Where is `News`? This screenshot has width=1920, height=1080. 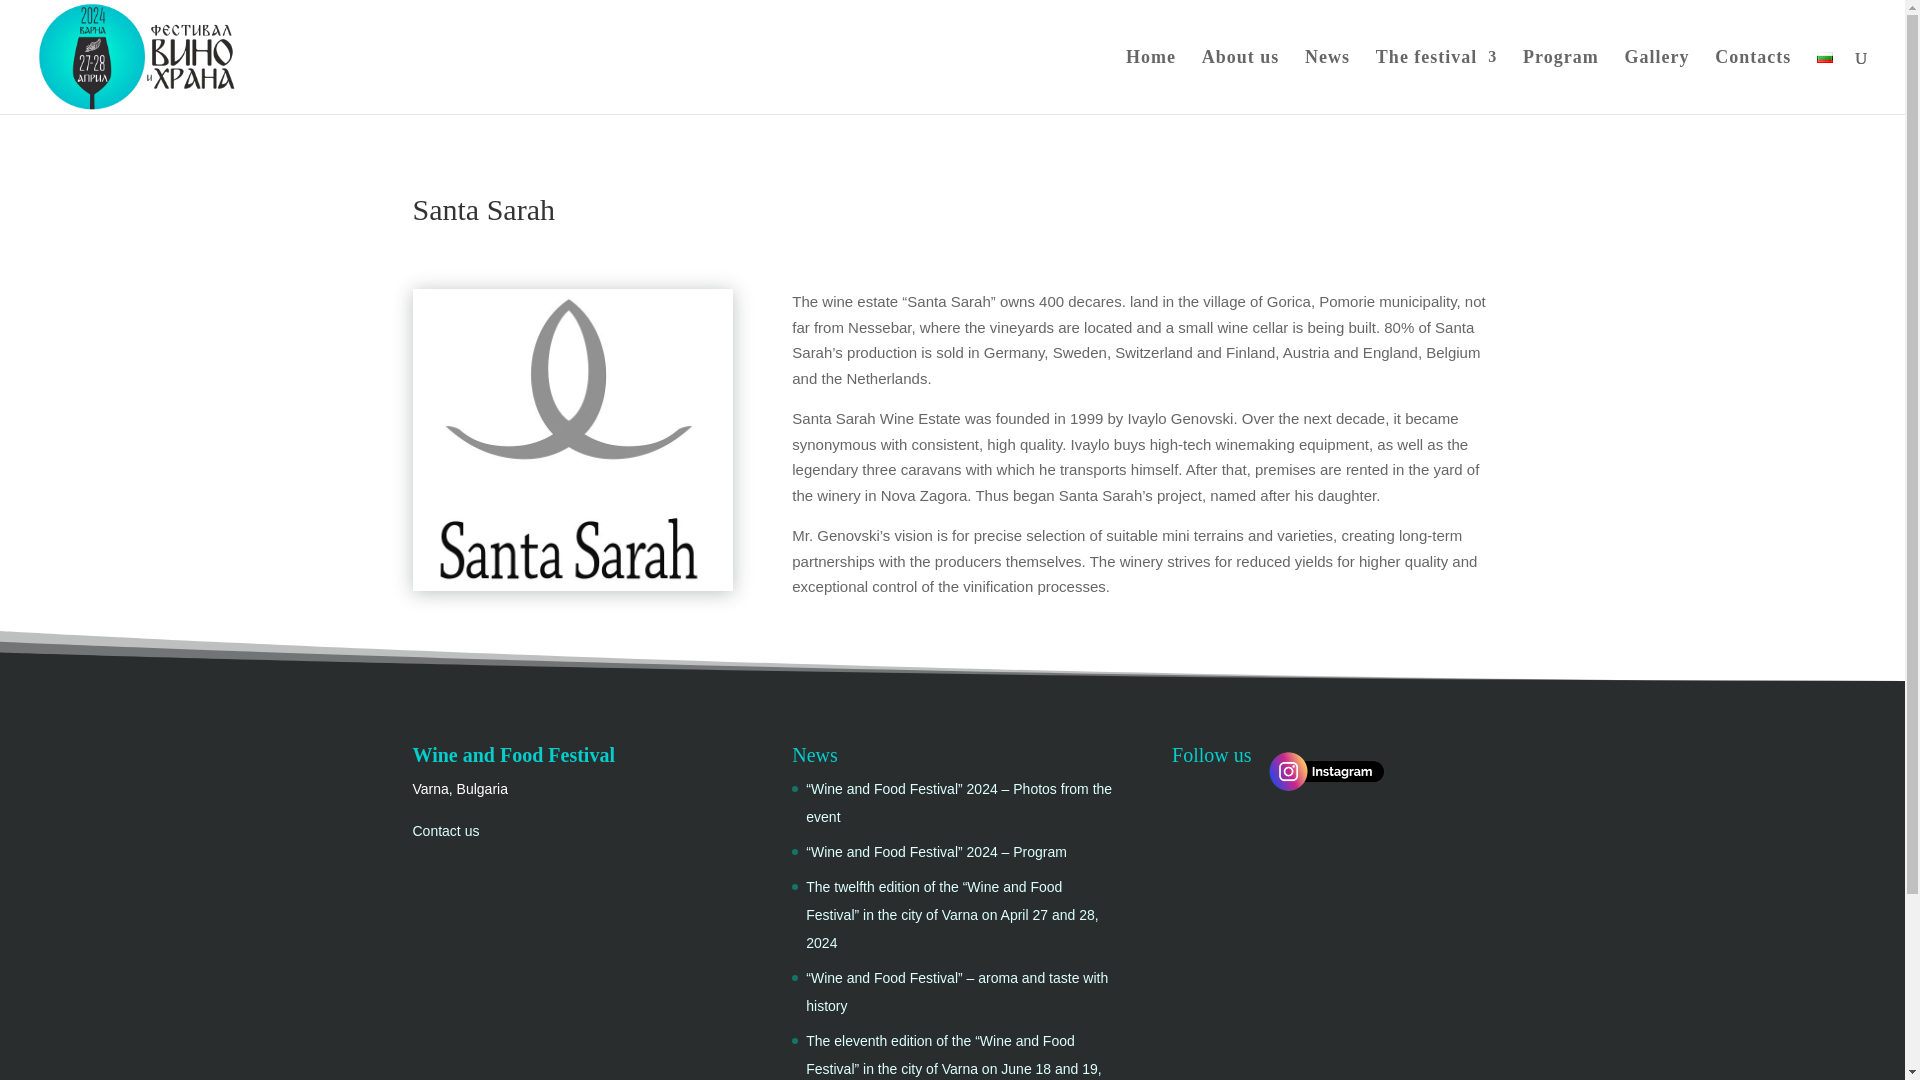
News is located at coordinates (1327, 82).